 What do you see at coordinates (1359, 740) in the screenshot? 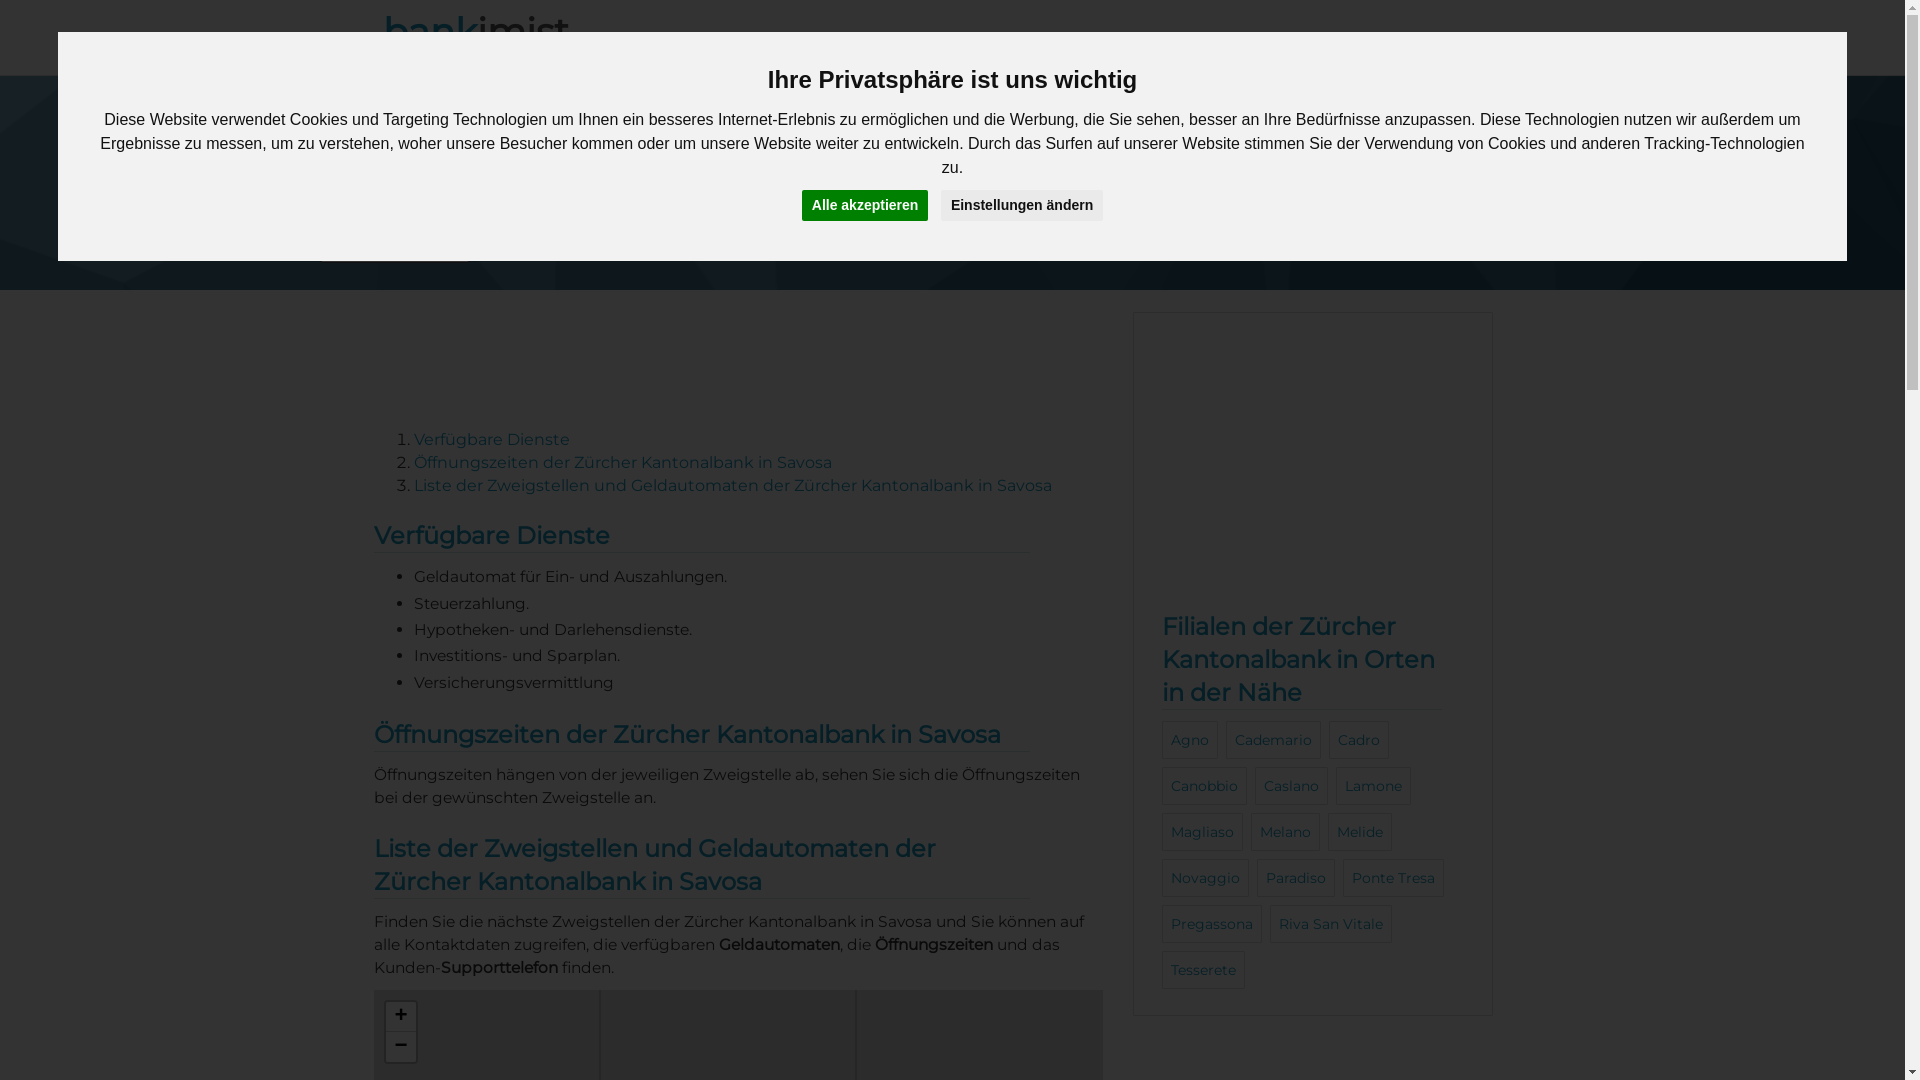
I see `Cadro` at bounding box center [1359, 740].